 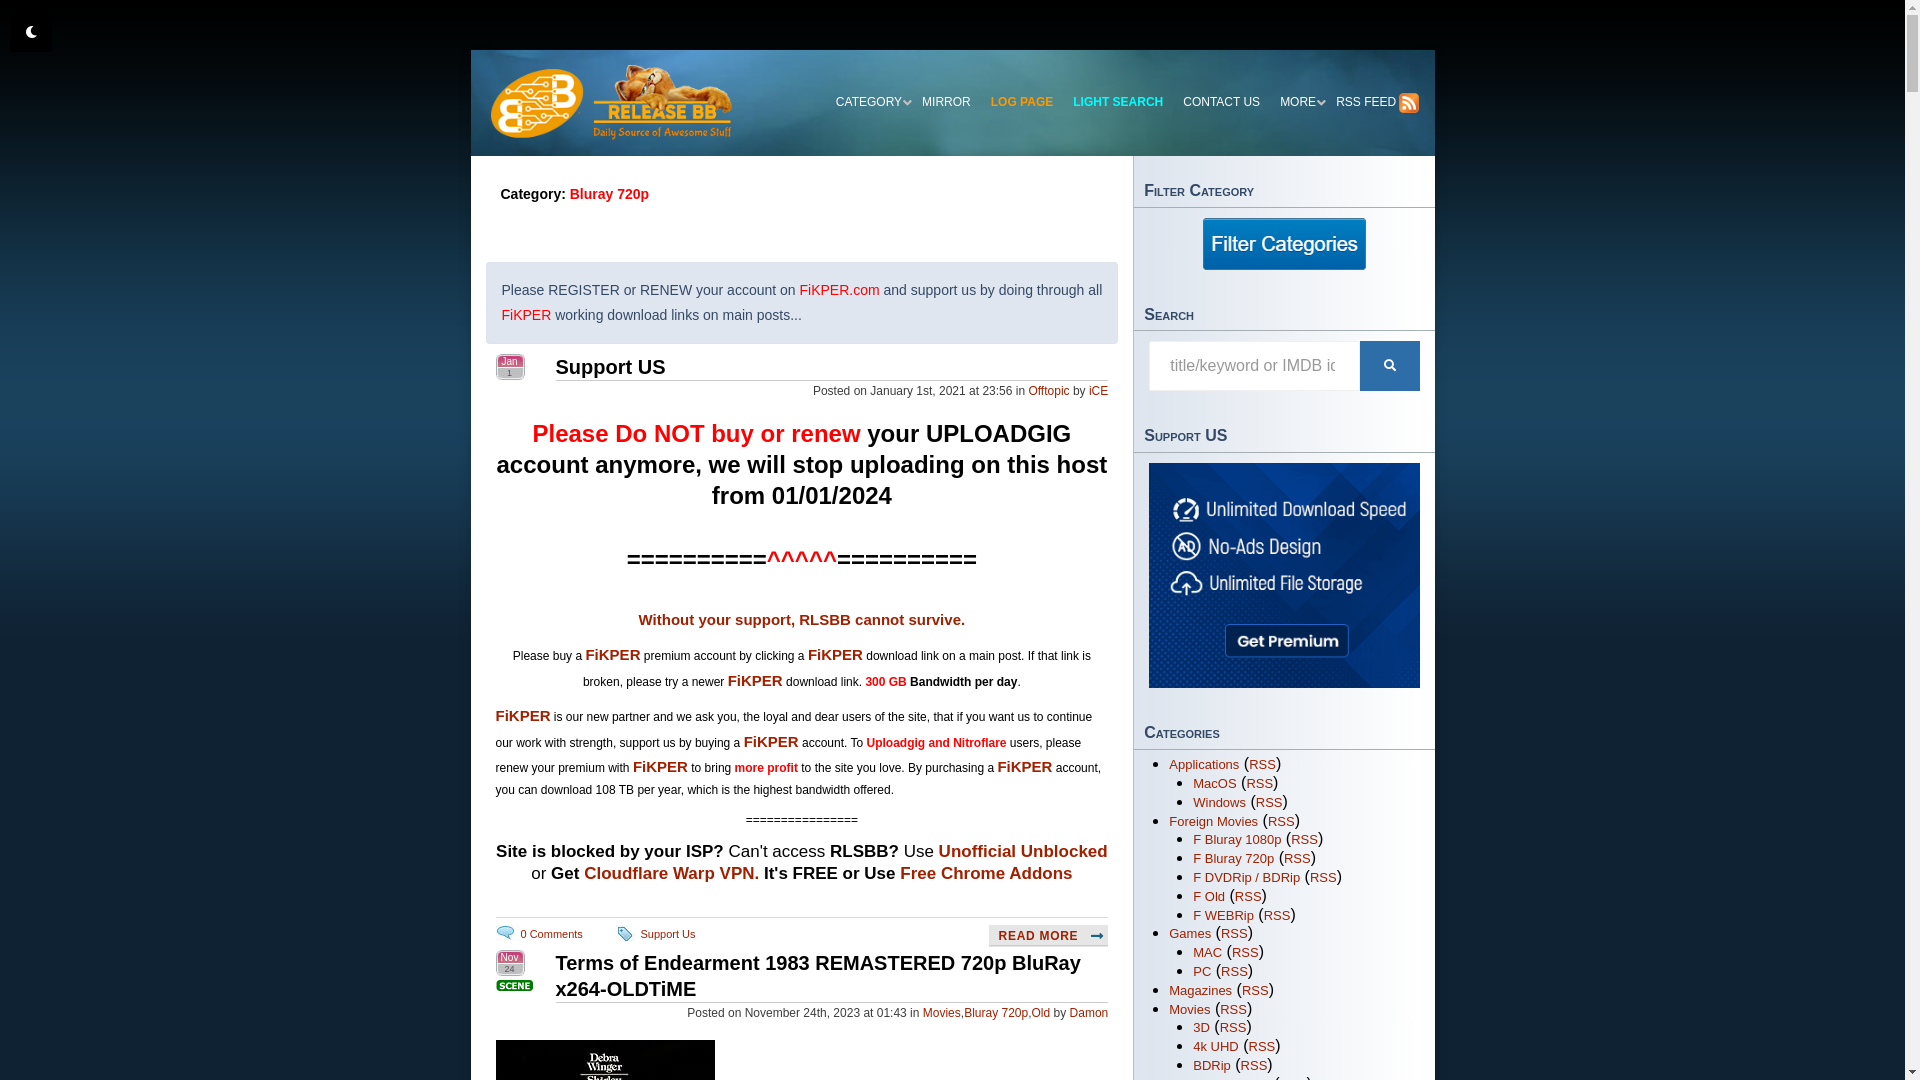 What do you see at coordinates (1214, 822) in the screenshot?
I see `Foreign Movies` at bounding box center [1214, 822].